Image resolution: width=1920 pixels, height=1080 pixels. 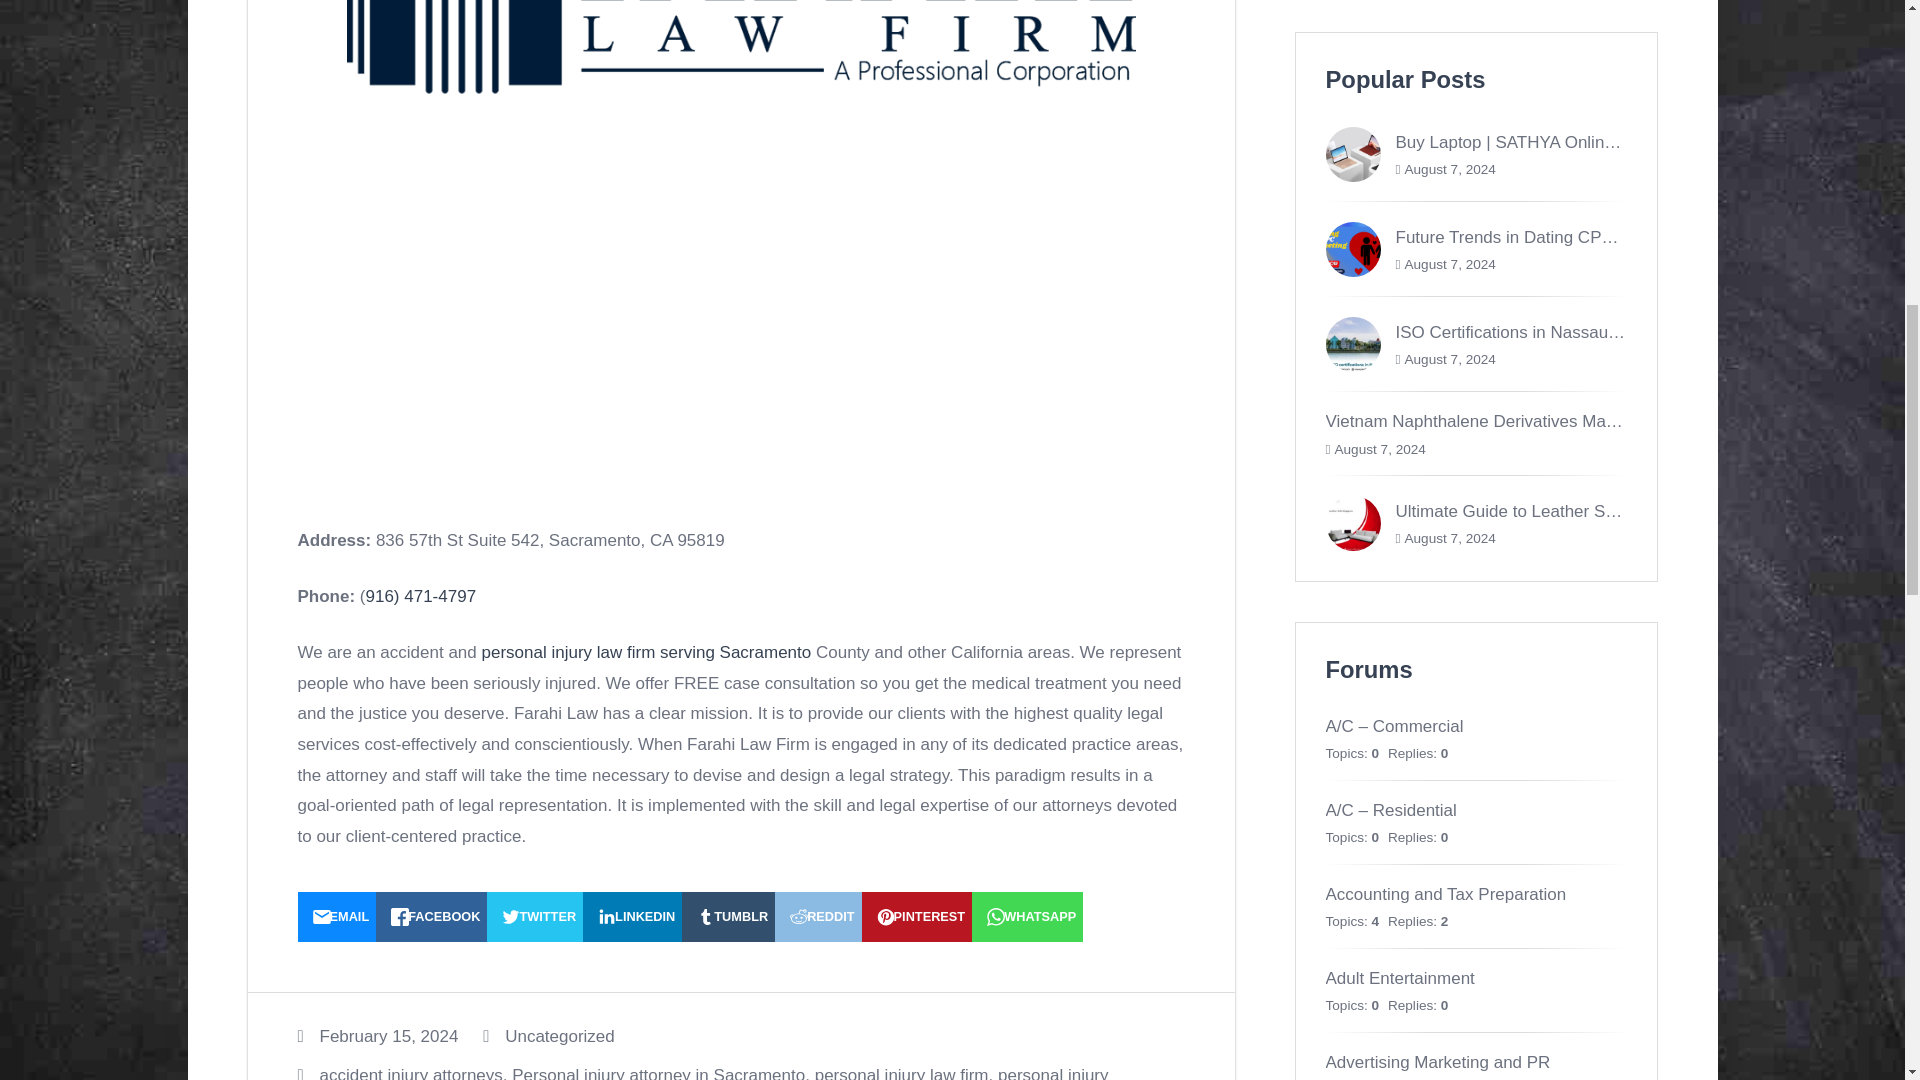 What do you see at coordinates (559, 1036) in the screenshot?
I see `Uncategorized` at bounding box center [559, 1036].